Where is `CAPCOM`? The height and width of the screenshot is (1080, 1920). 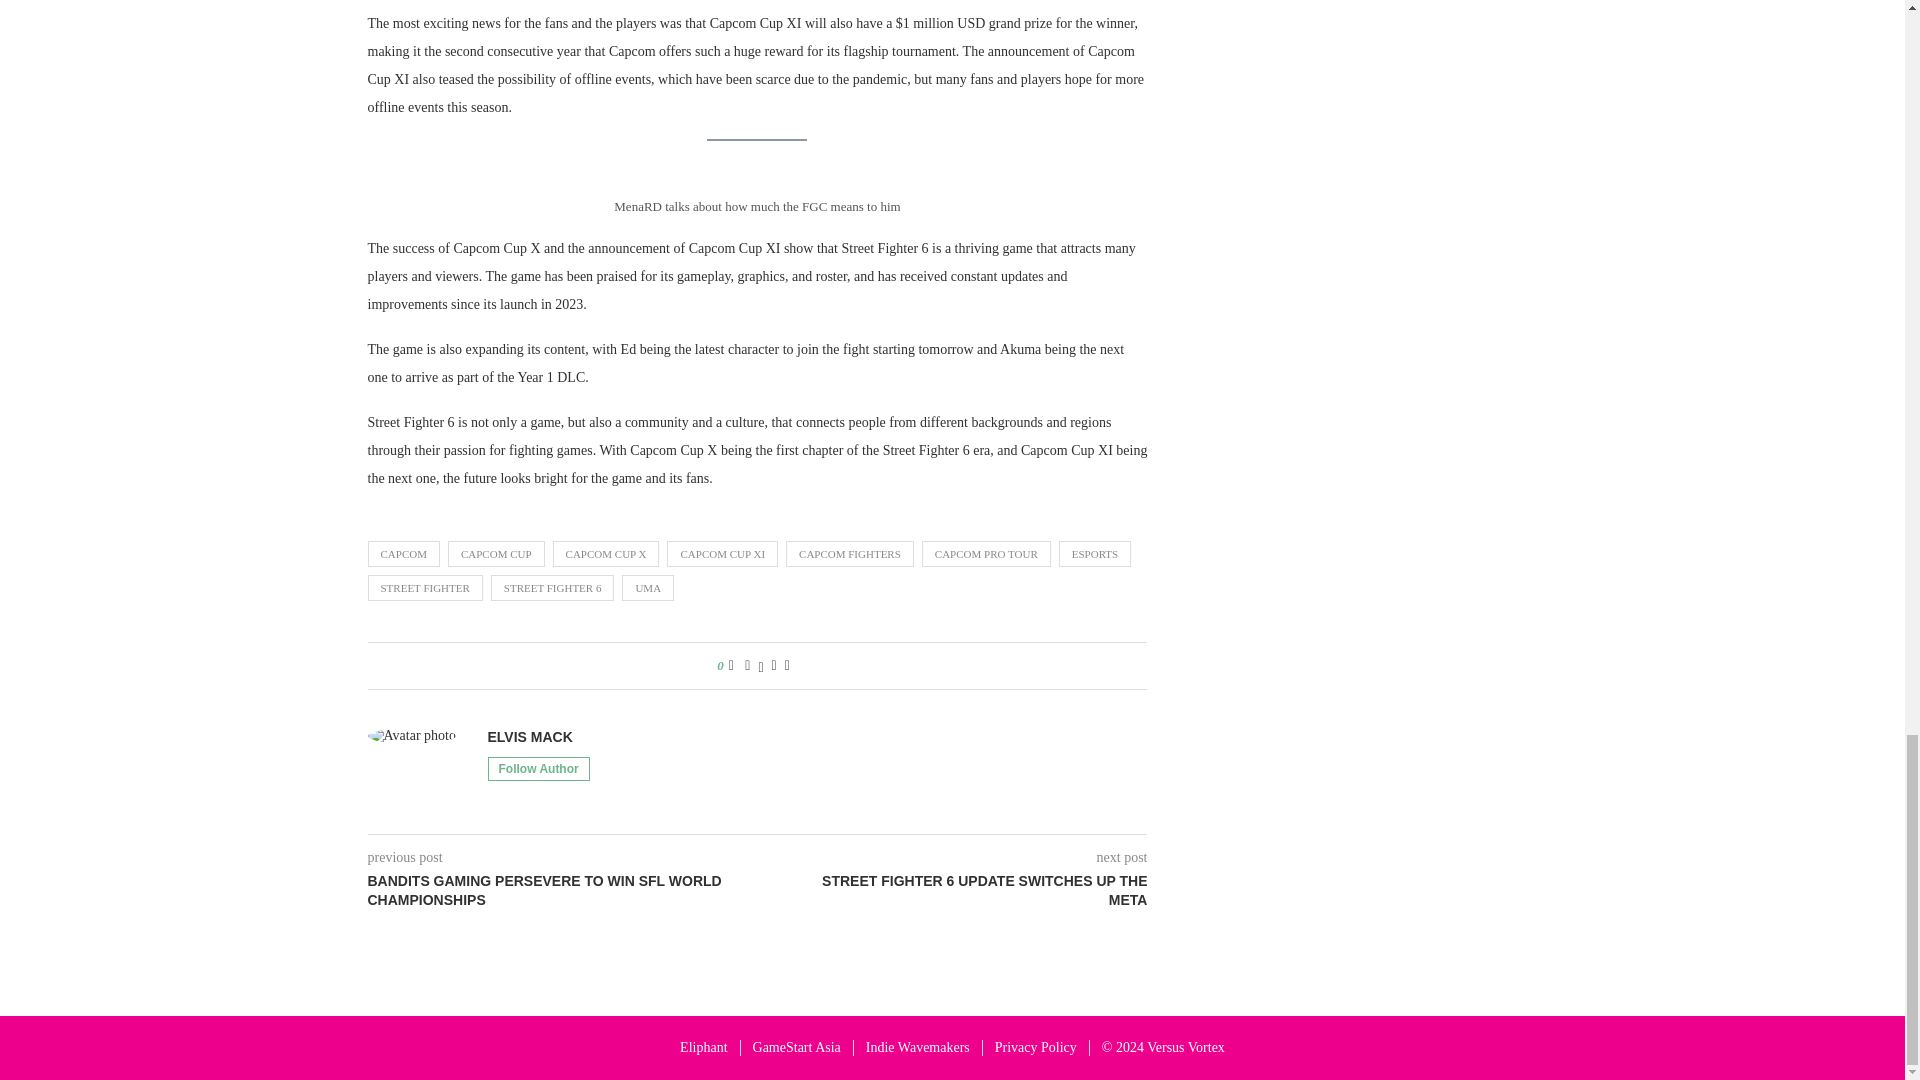 CAPCOM is located at coordinates (404, 554).